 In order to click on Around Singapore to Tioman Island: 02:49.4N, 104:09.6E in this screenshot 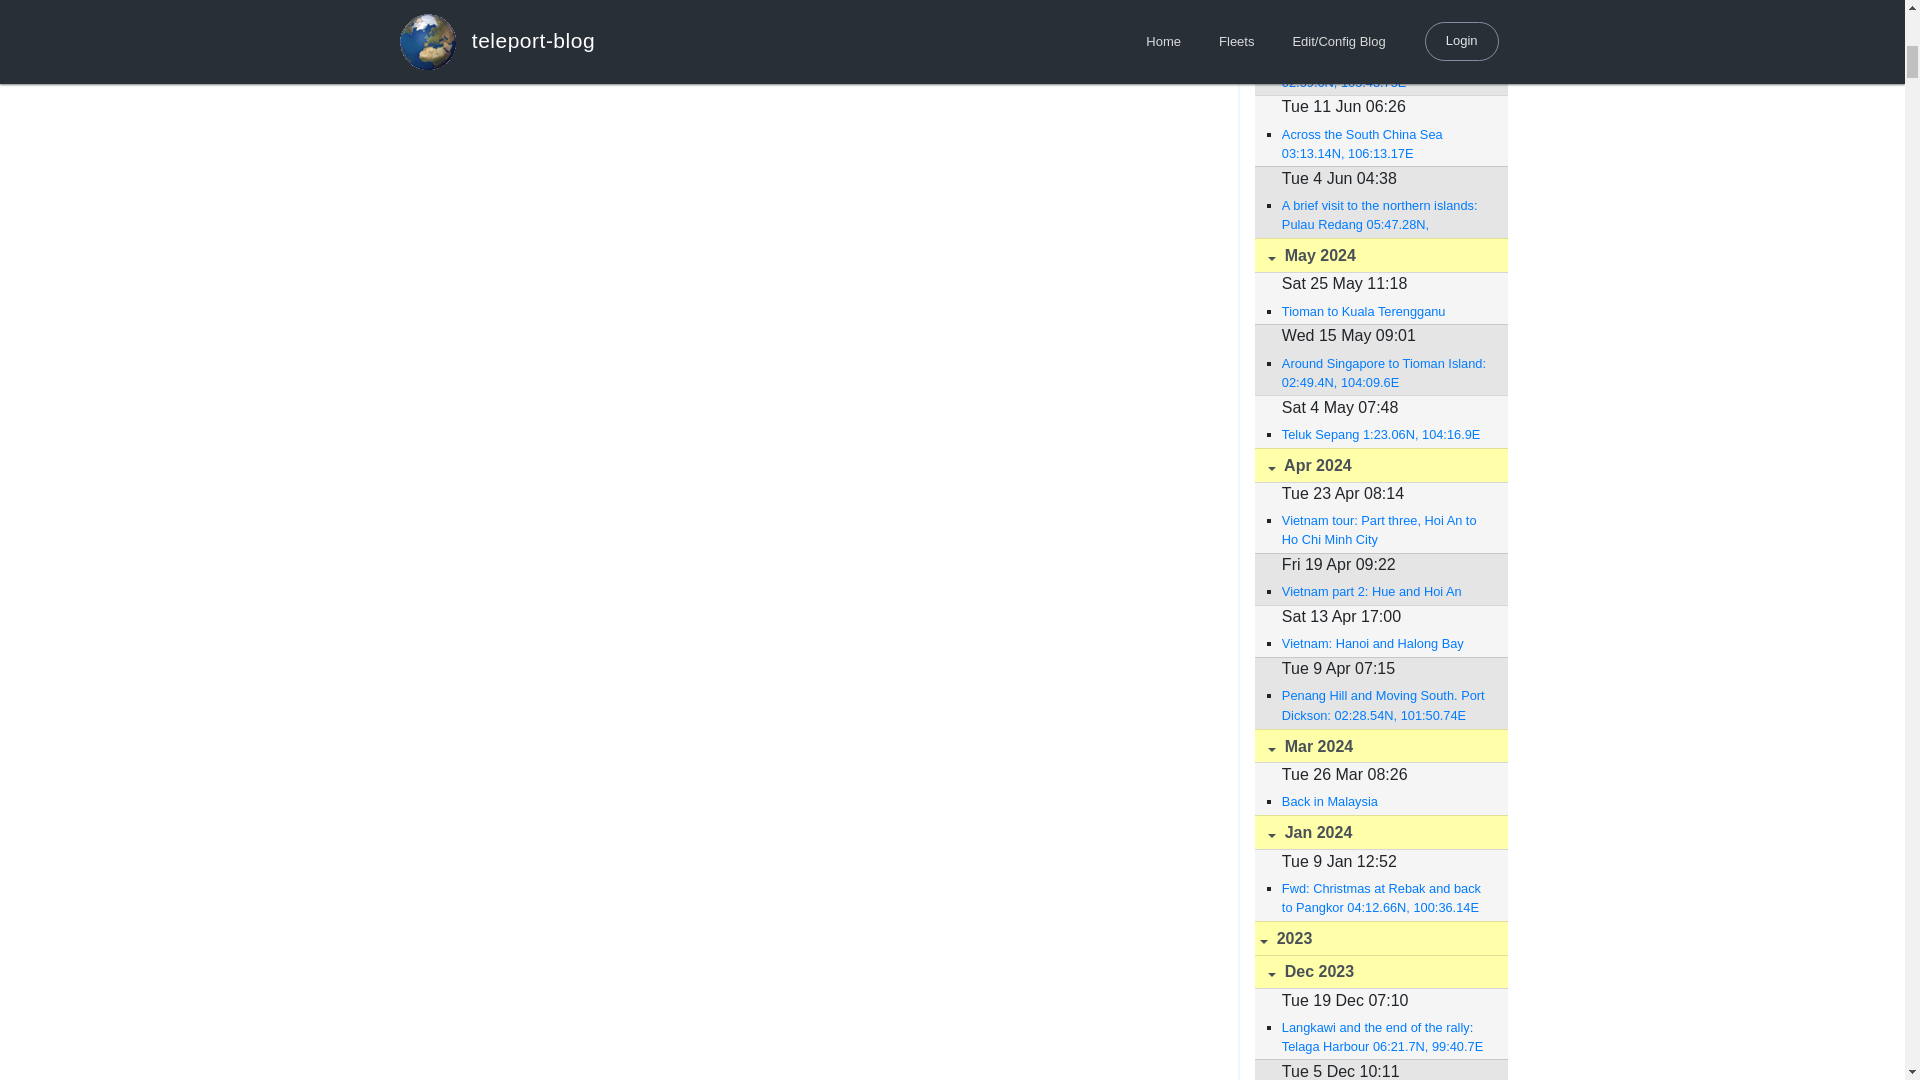, I will do `click(1385, 373)`.